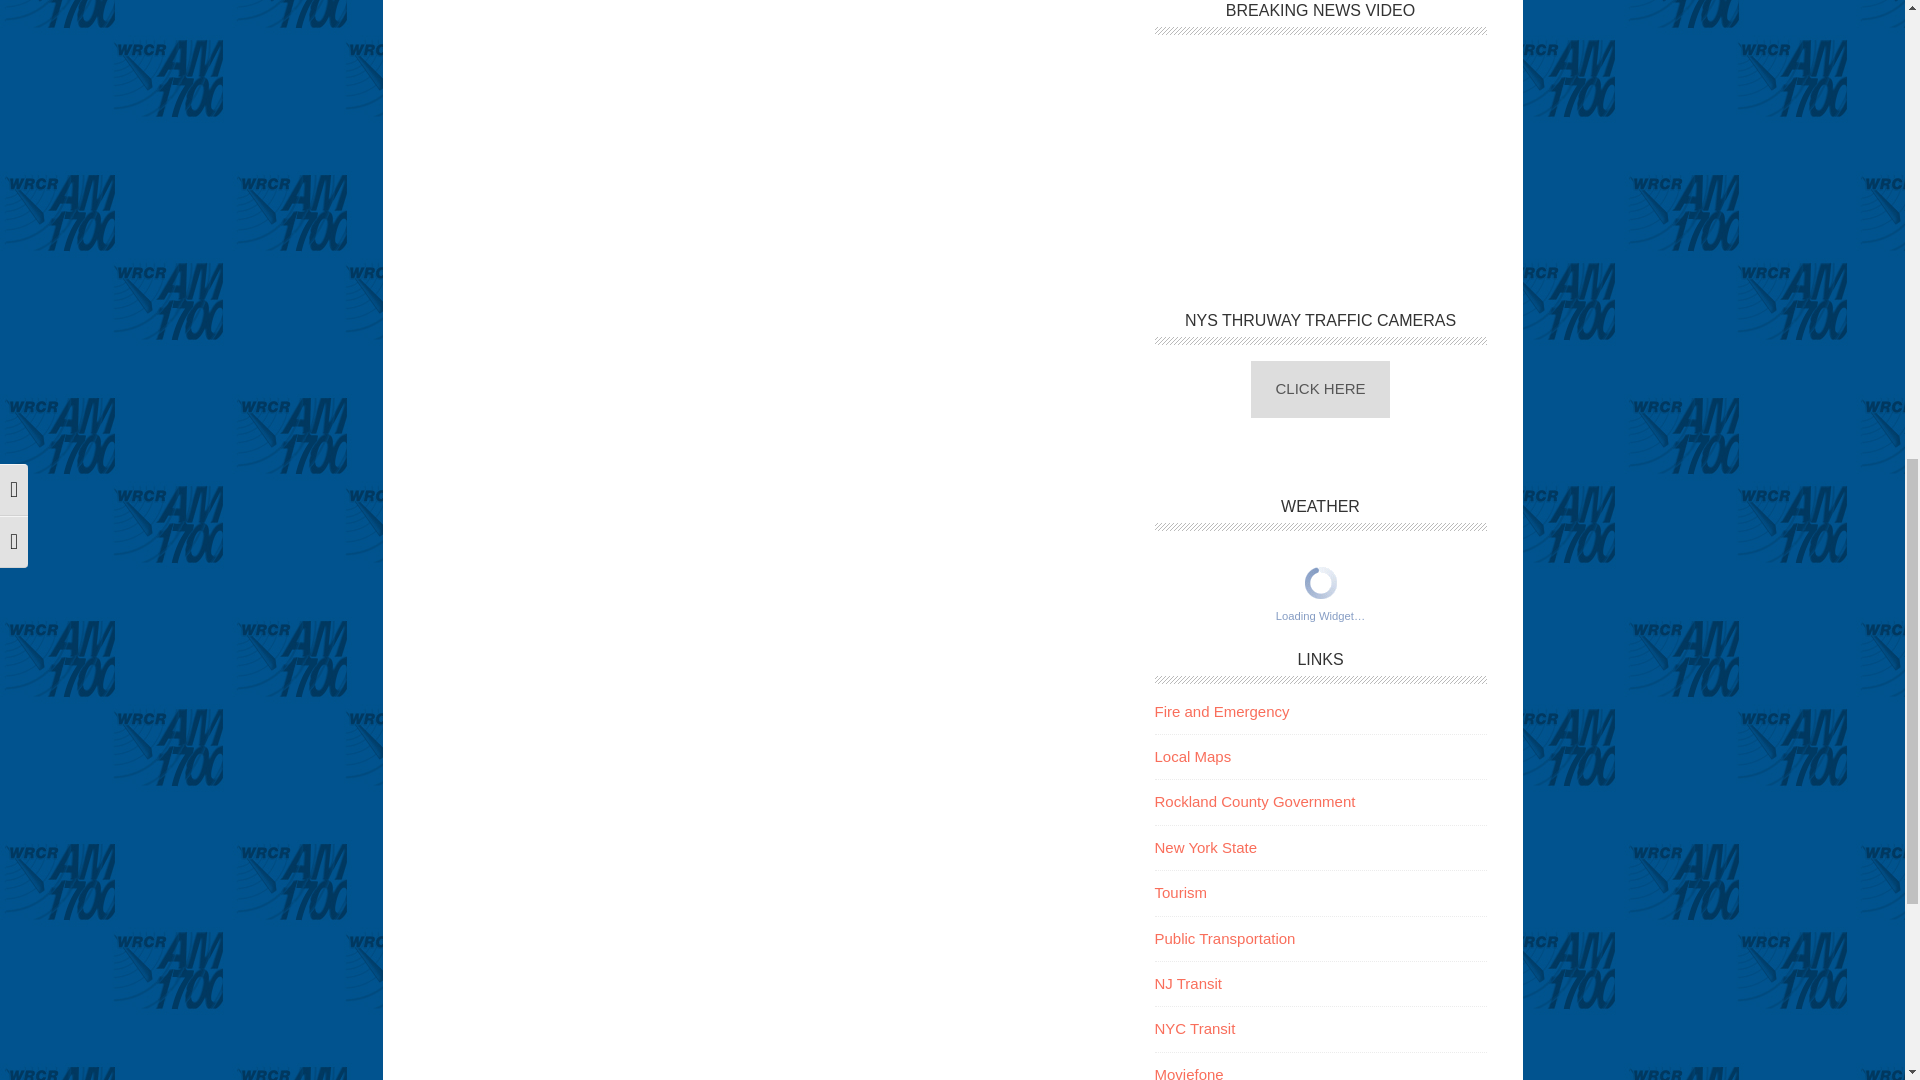  Describe the element at coordinates (1180, 892) in the screenshot. I see `Tourism` at that location.